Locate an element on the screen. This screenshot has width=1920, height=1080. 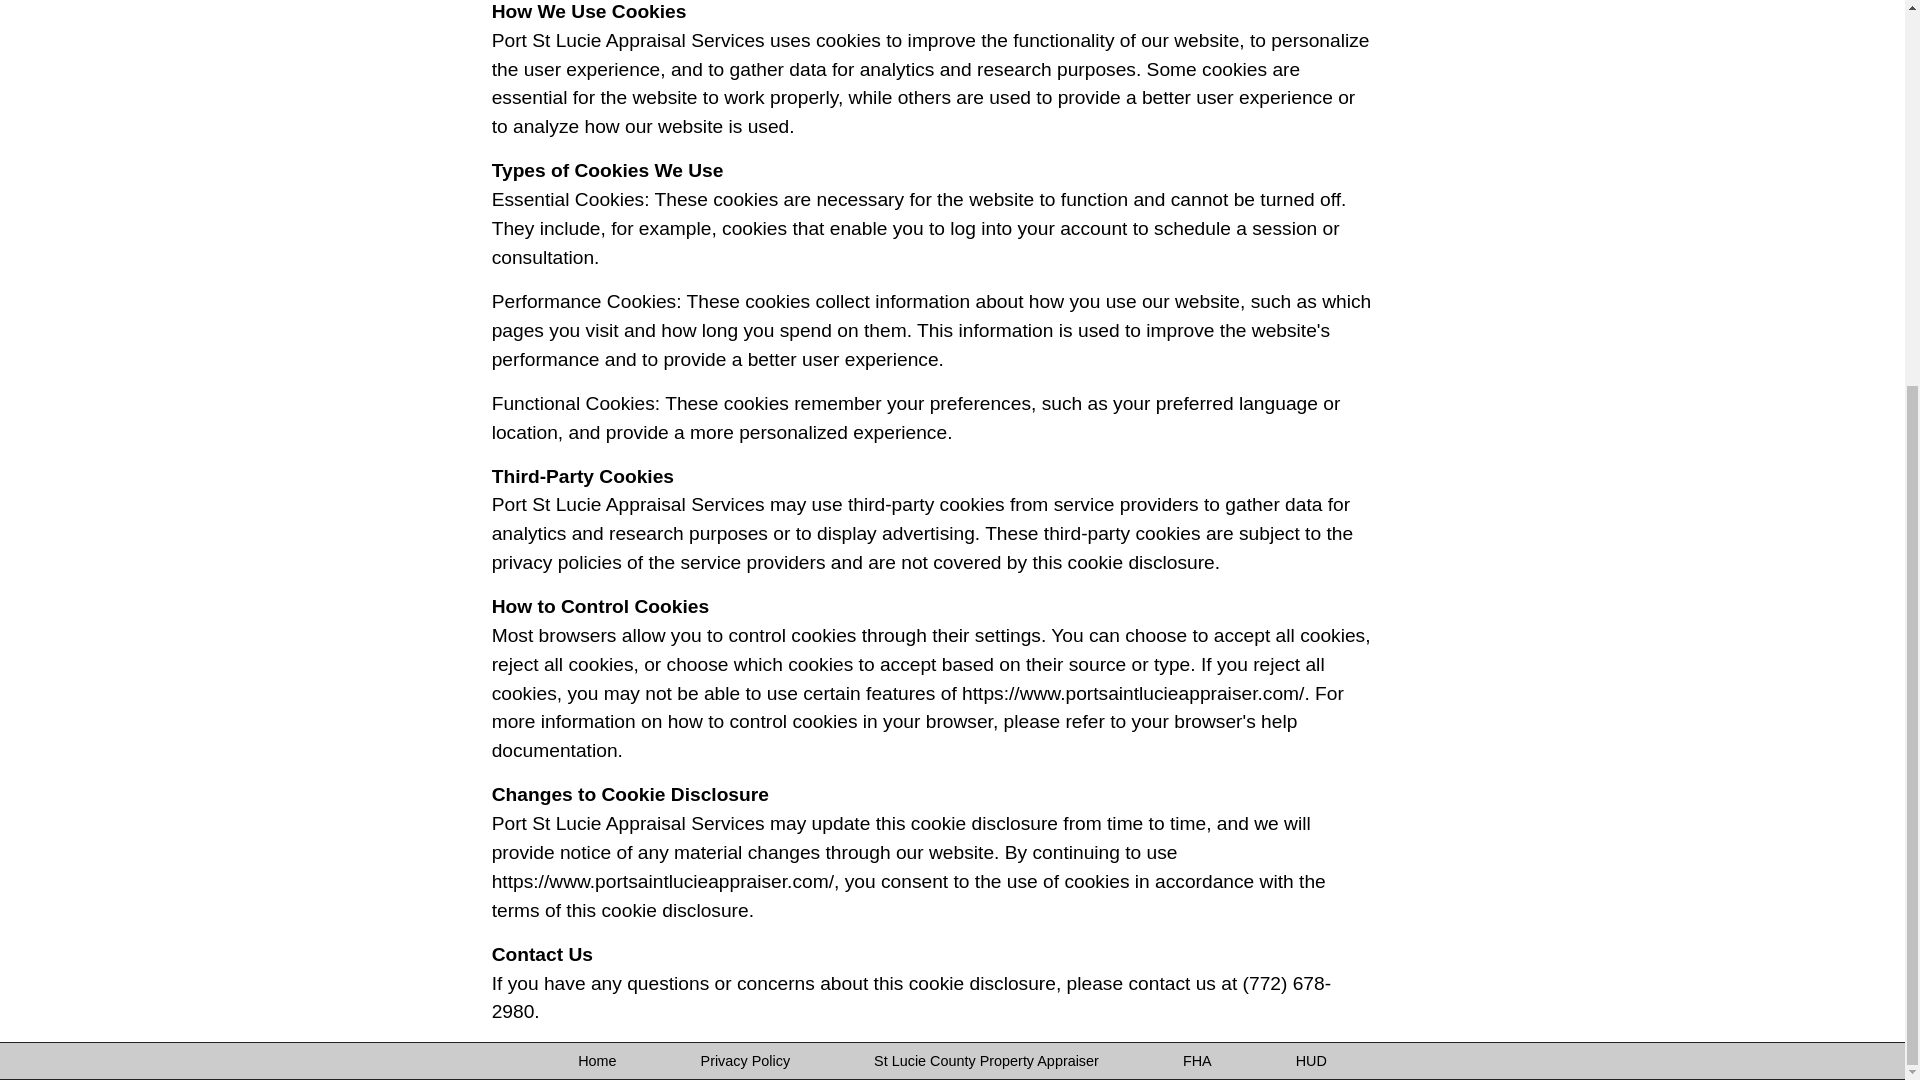
HUD is located at coordinates (1311, 1061).